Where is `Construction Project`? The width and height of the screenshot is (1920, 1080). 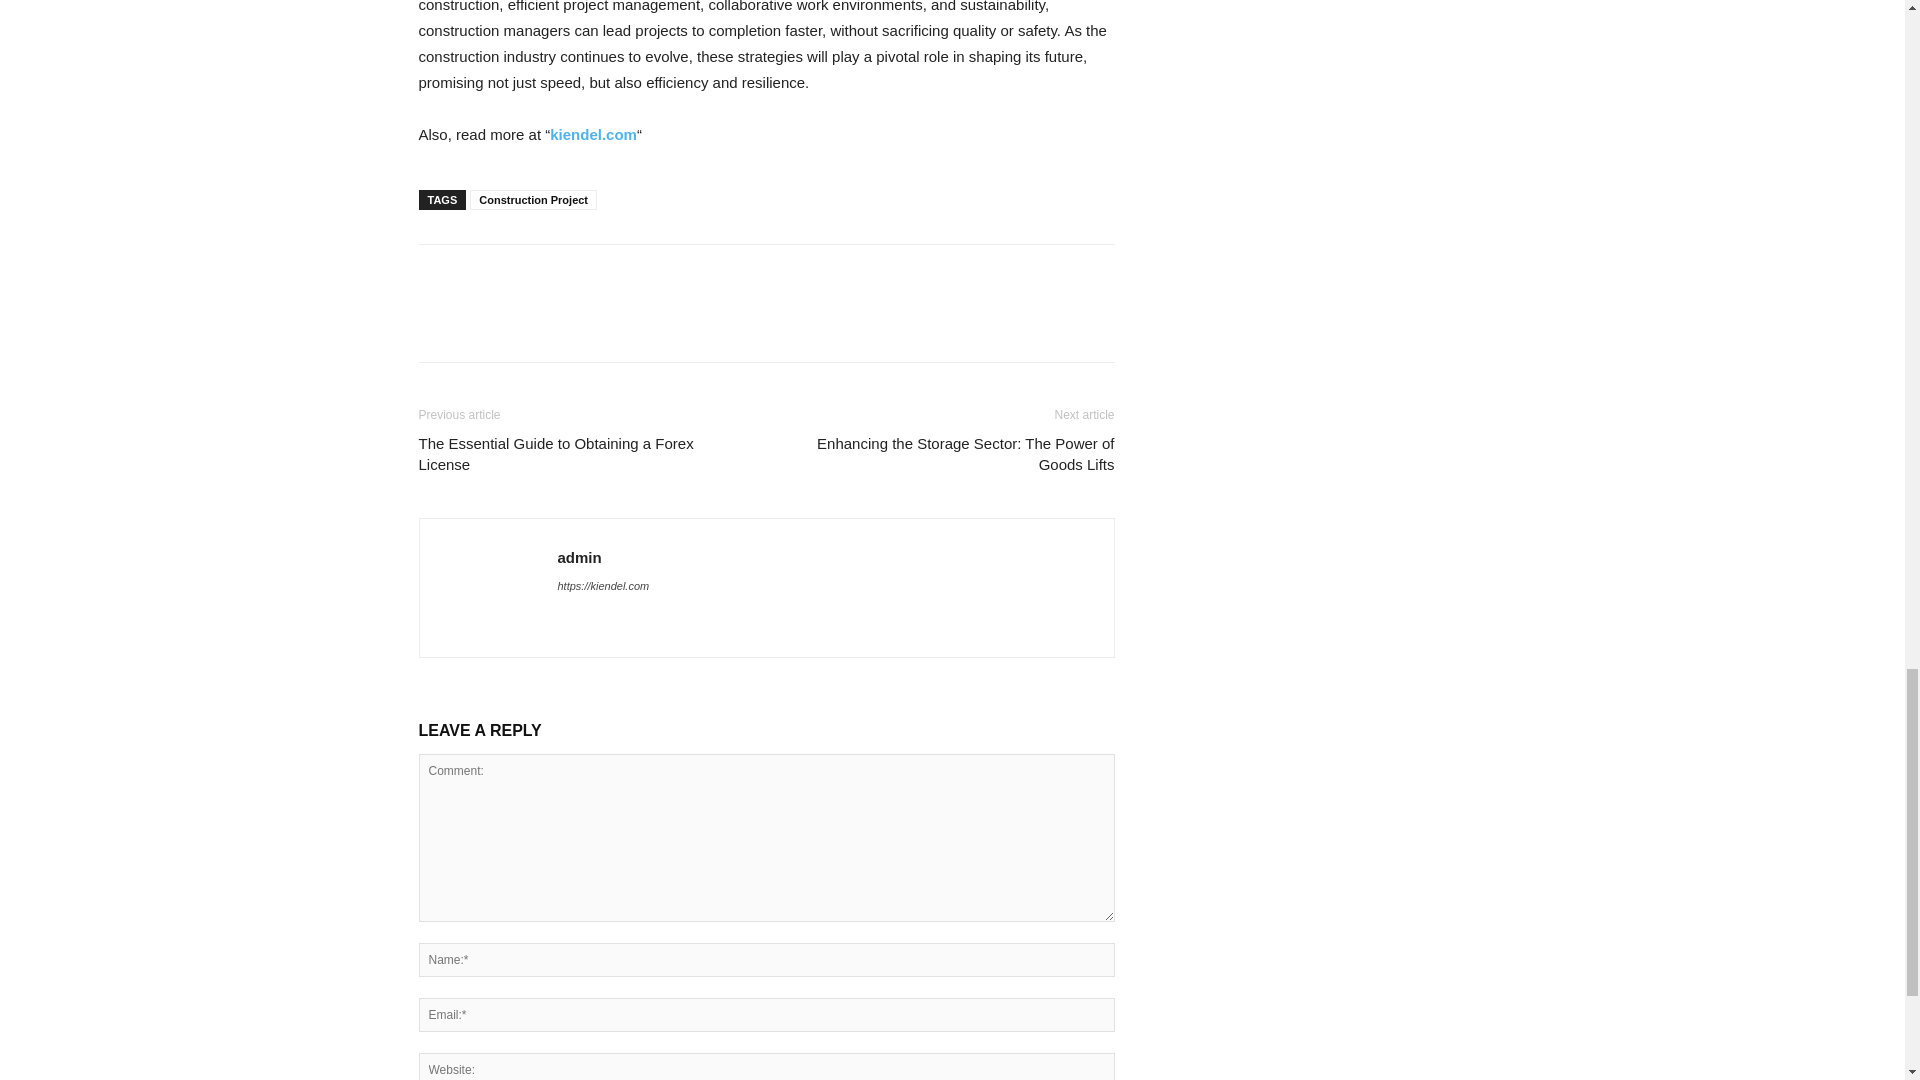 Construction Project is located at coordinates (534, 200).